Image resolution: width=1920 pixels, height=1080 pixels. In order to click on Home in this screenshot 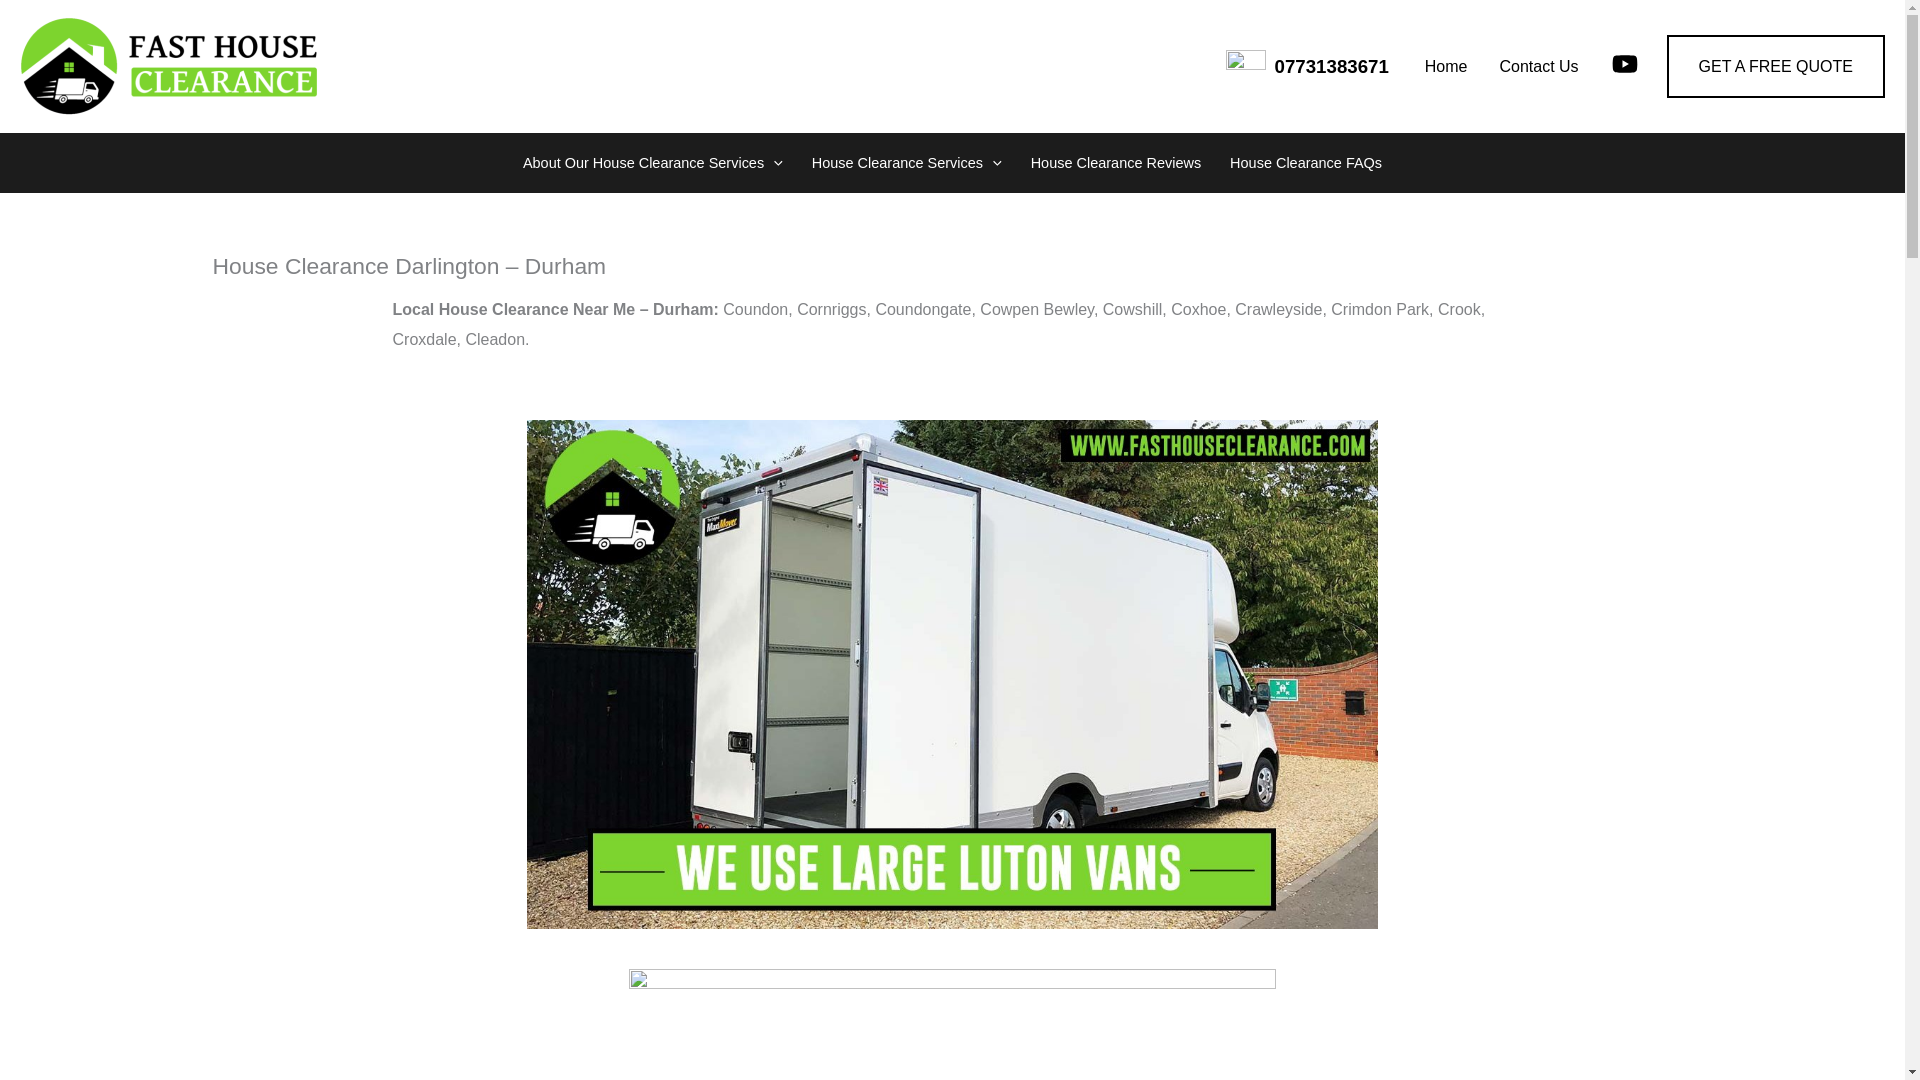, I will do `click(1446, 65)`.